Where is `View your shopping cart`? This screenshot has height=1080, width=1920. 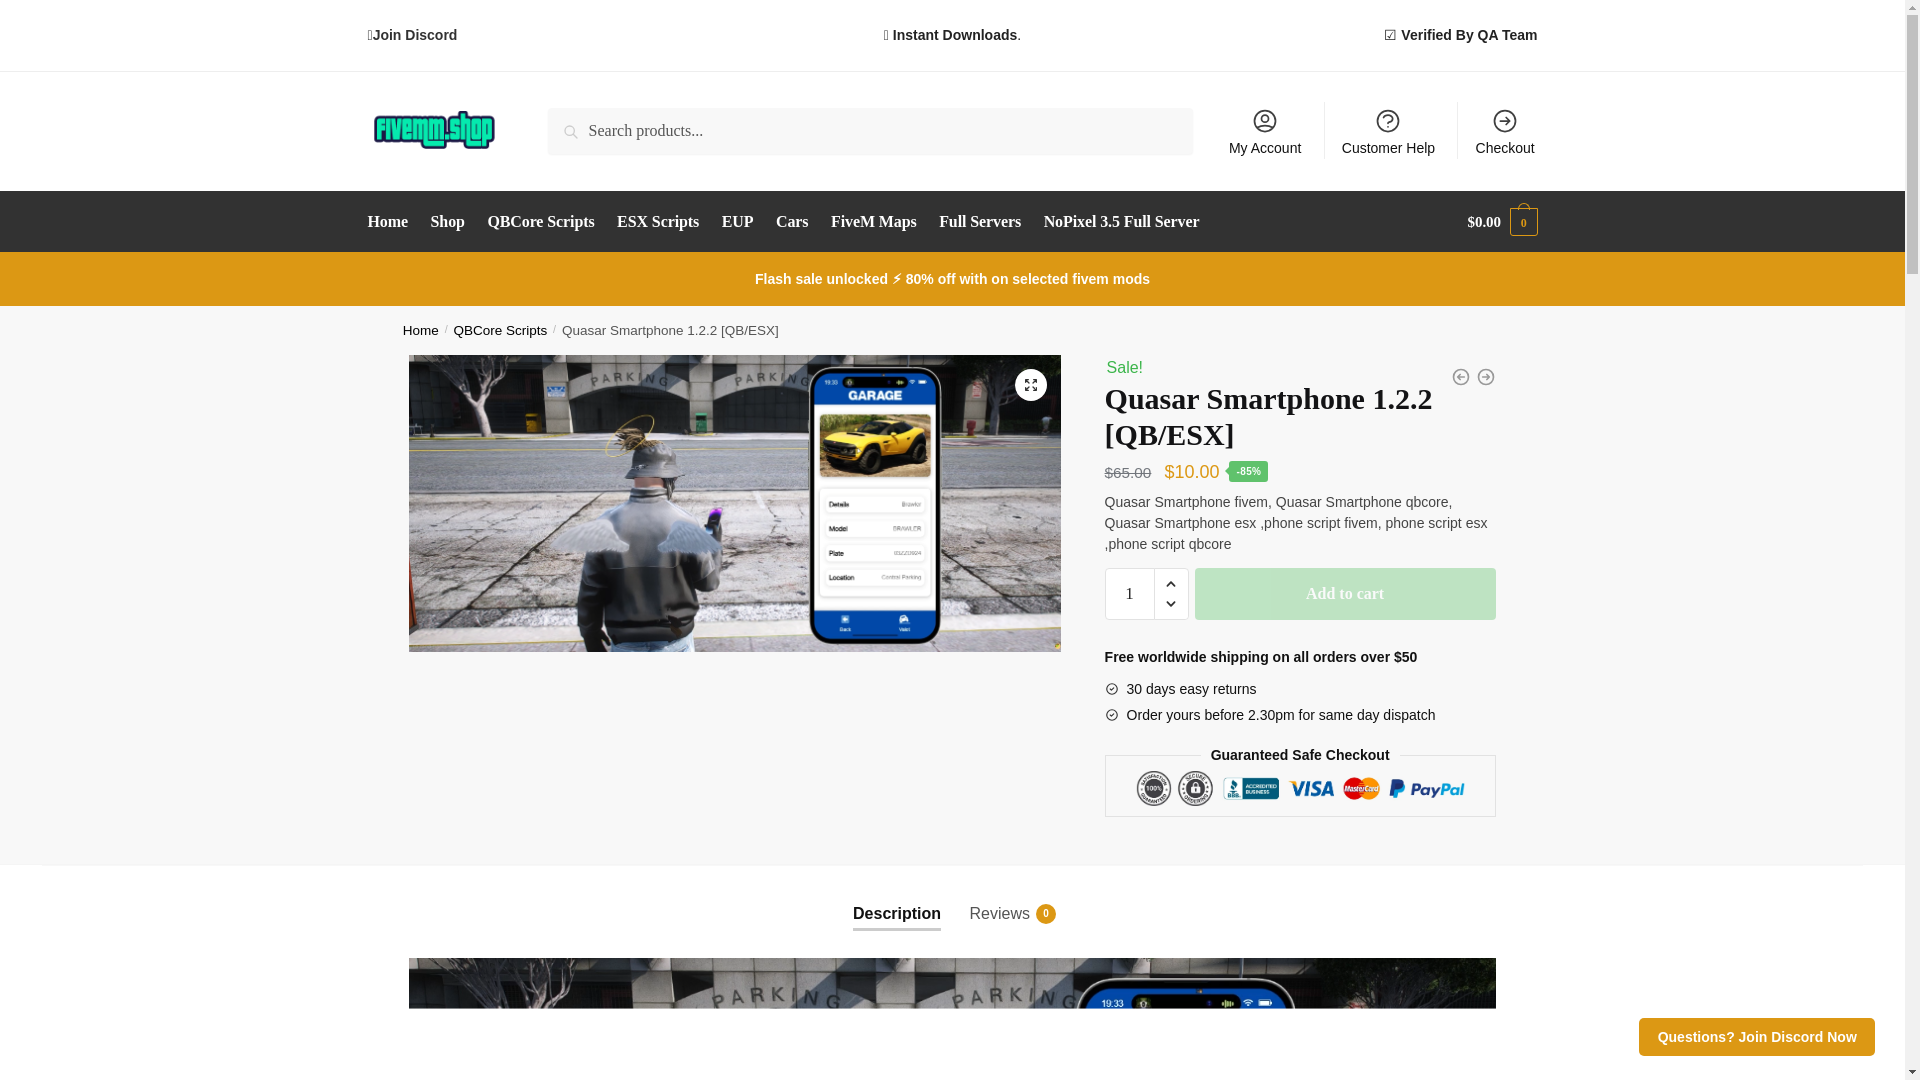
View your shopping cart is located at coordinates (1502, 222).